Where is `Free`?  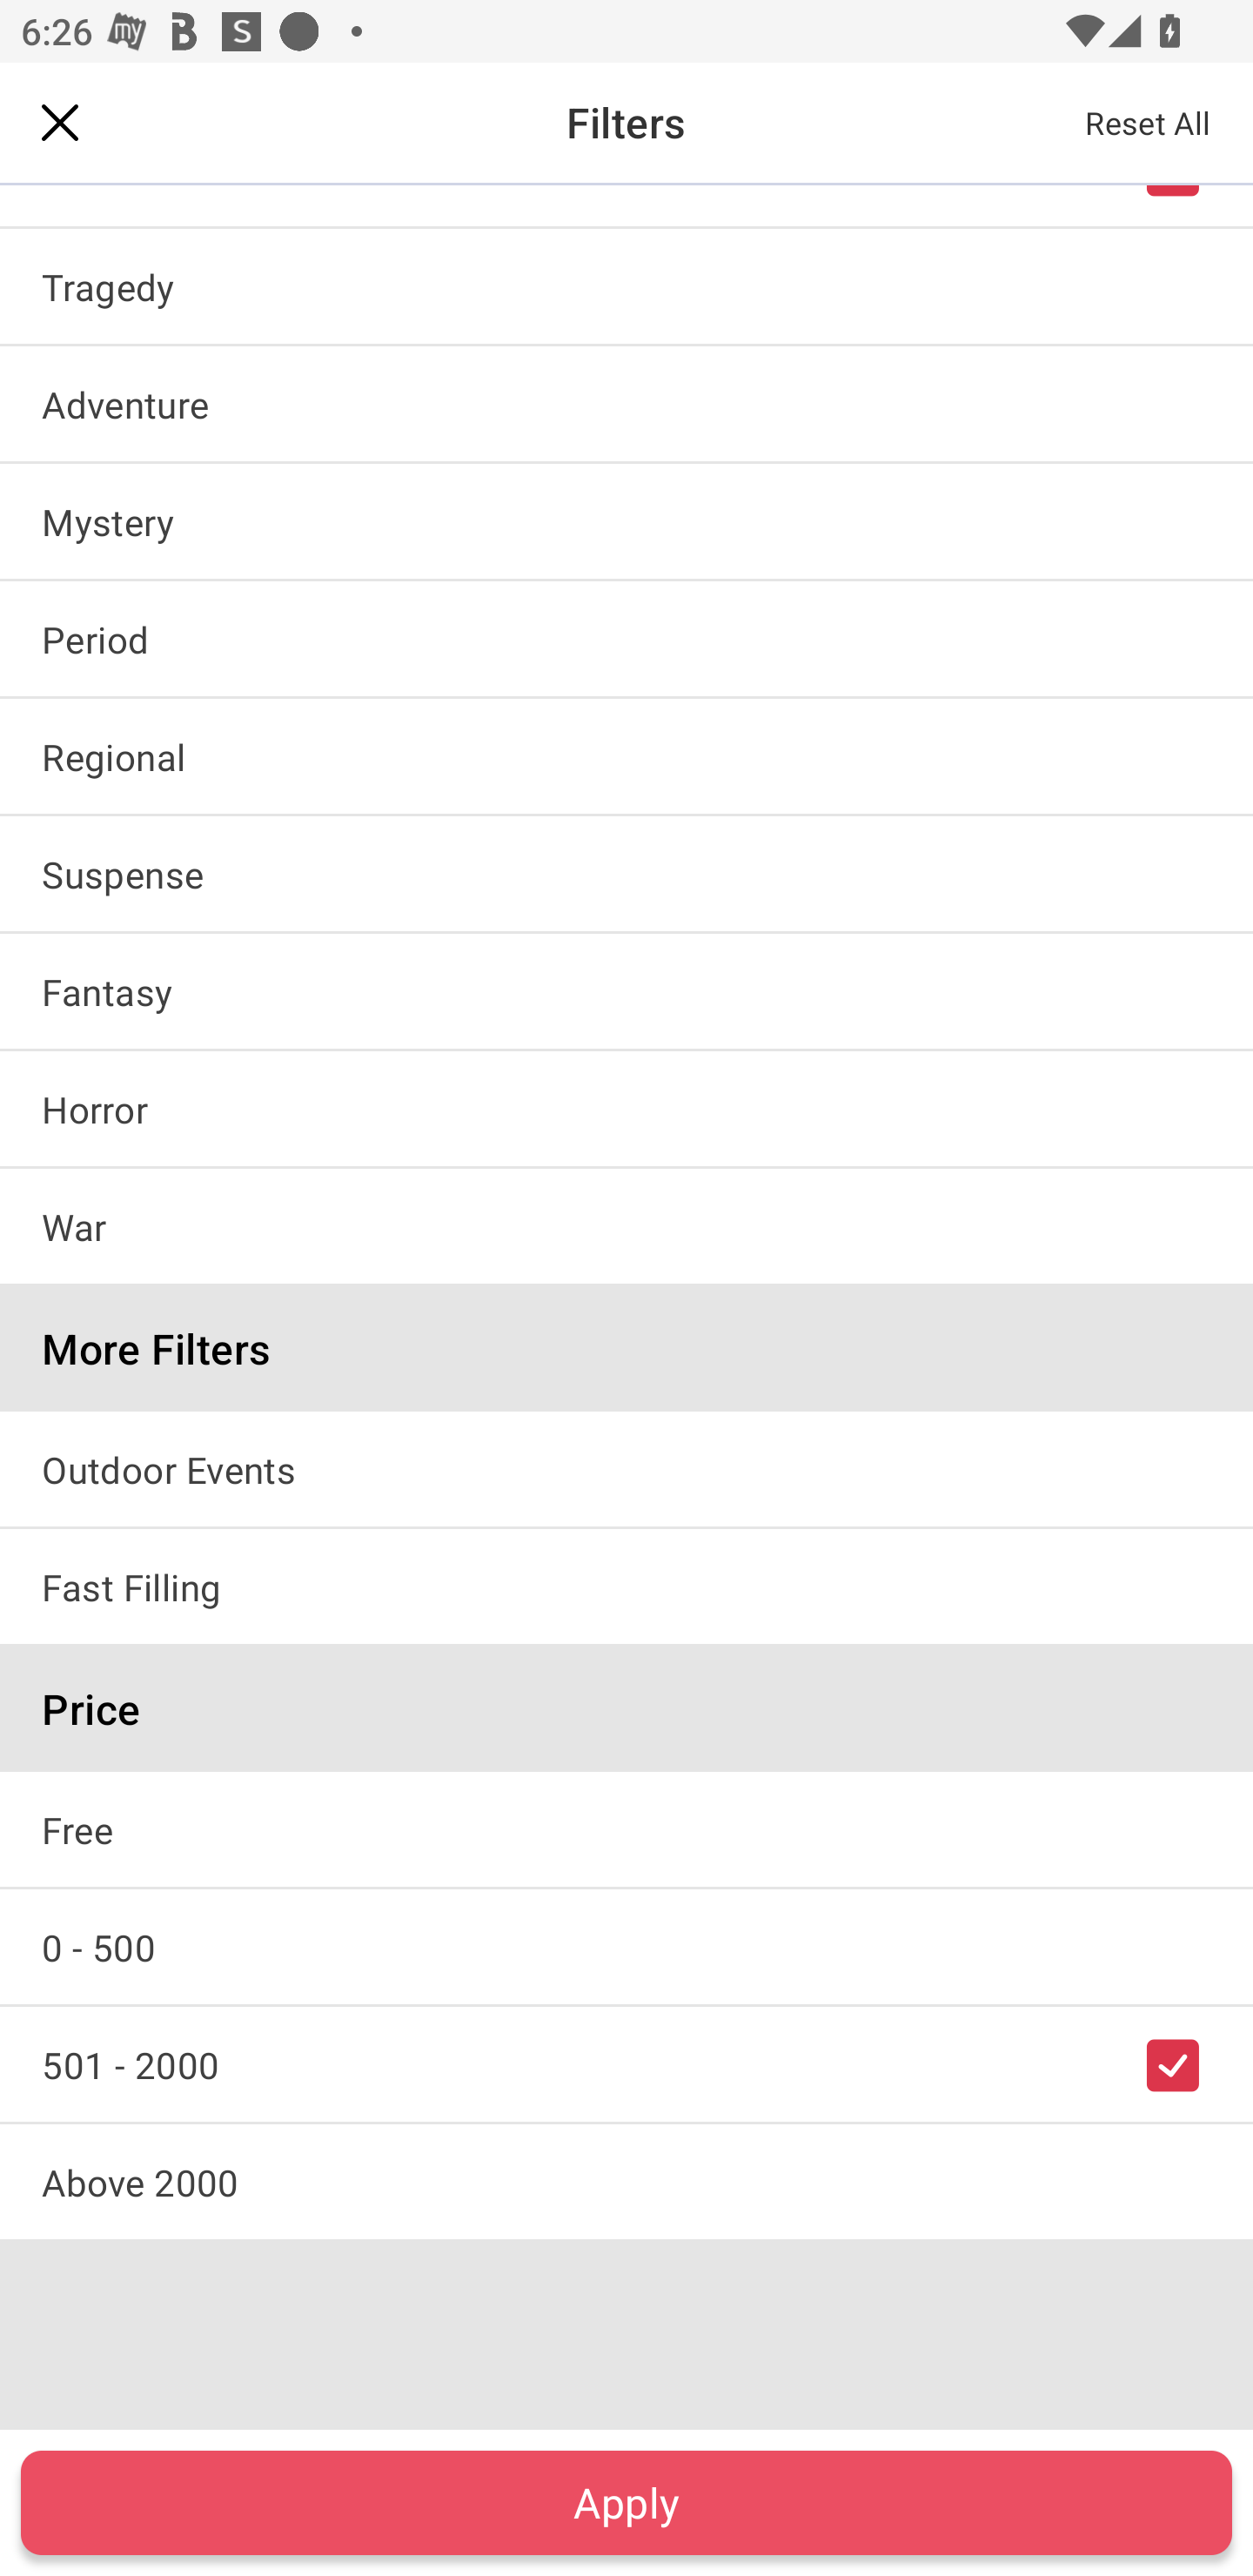
Free is located at coordinates (626, 1828).